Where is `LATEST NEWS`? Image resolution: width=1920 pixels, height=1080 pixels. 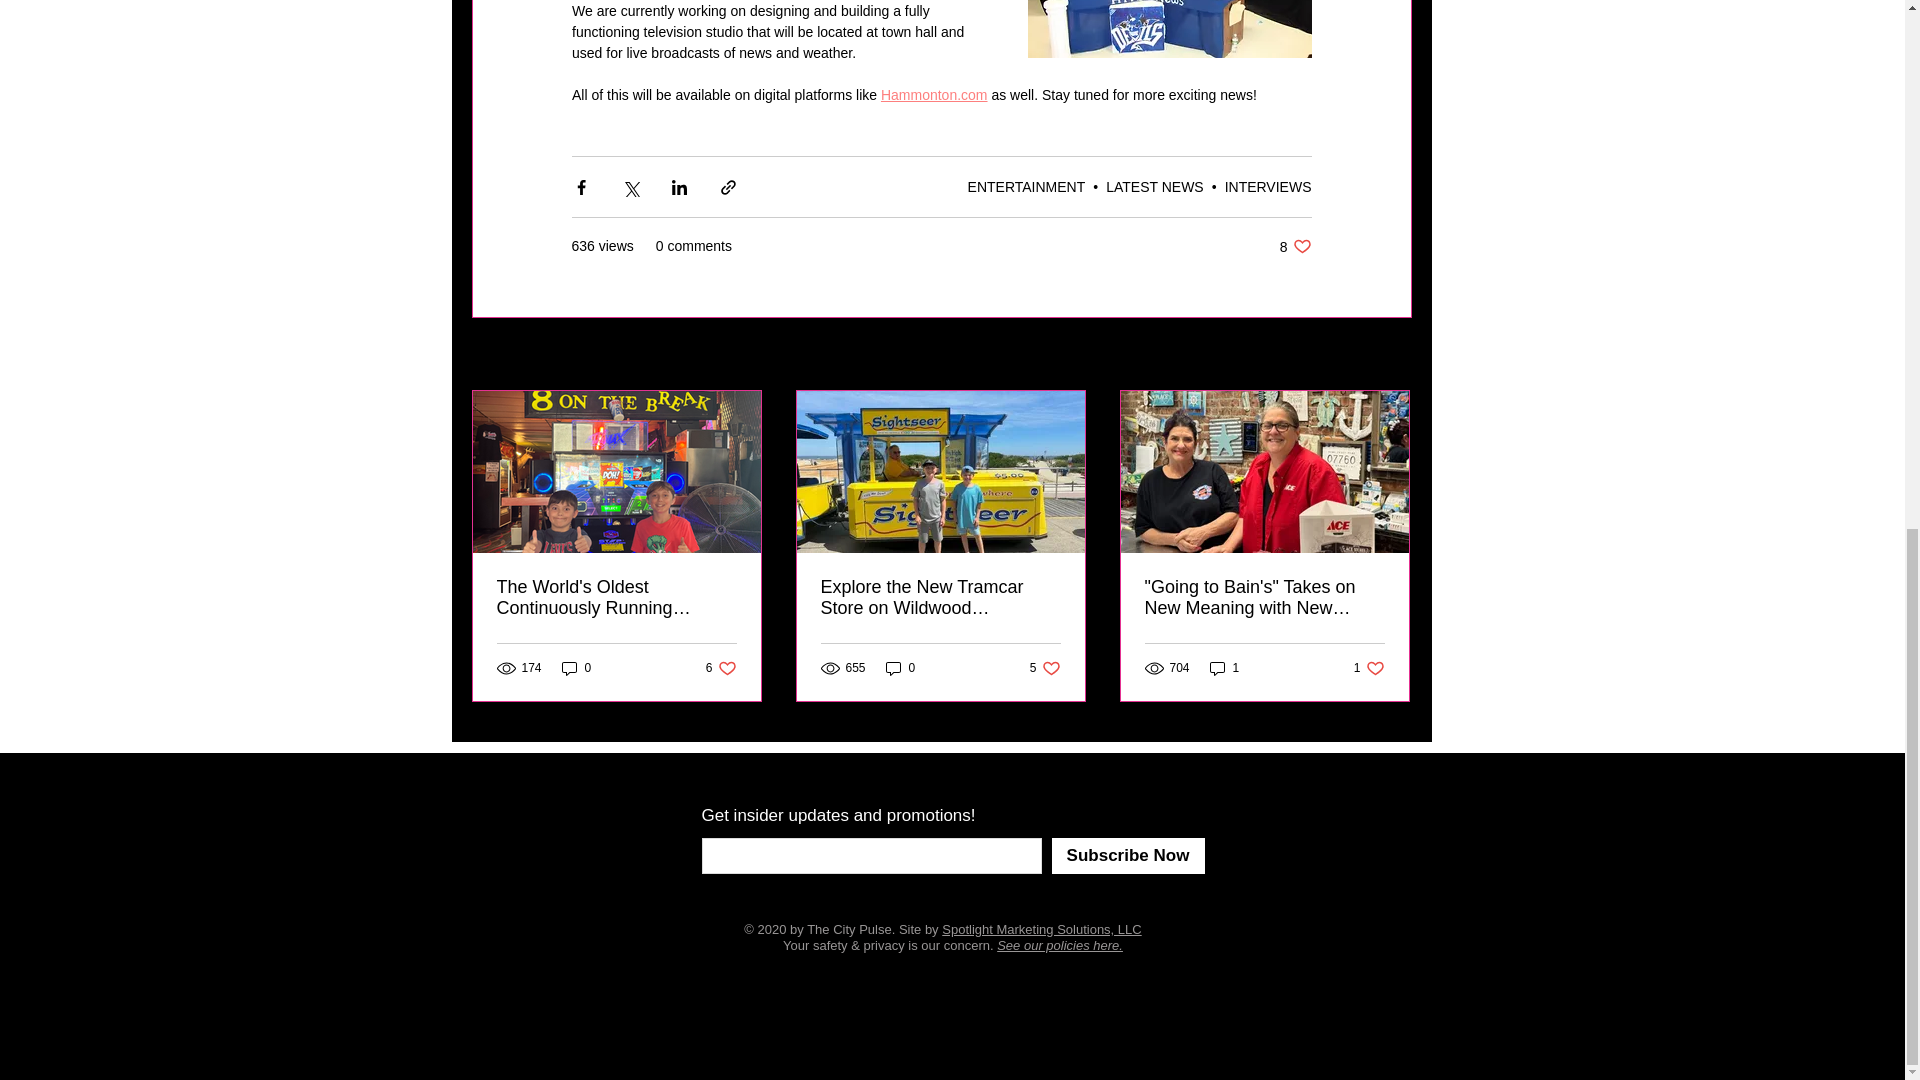
LATEST NEWS is located at coordinates (1154, 186).